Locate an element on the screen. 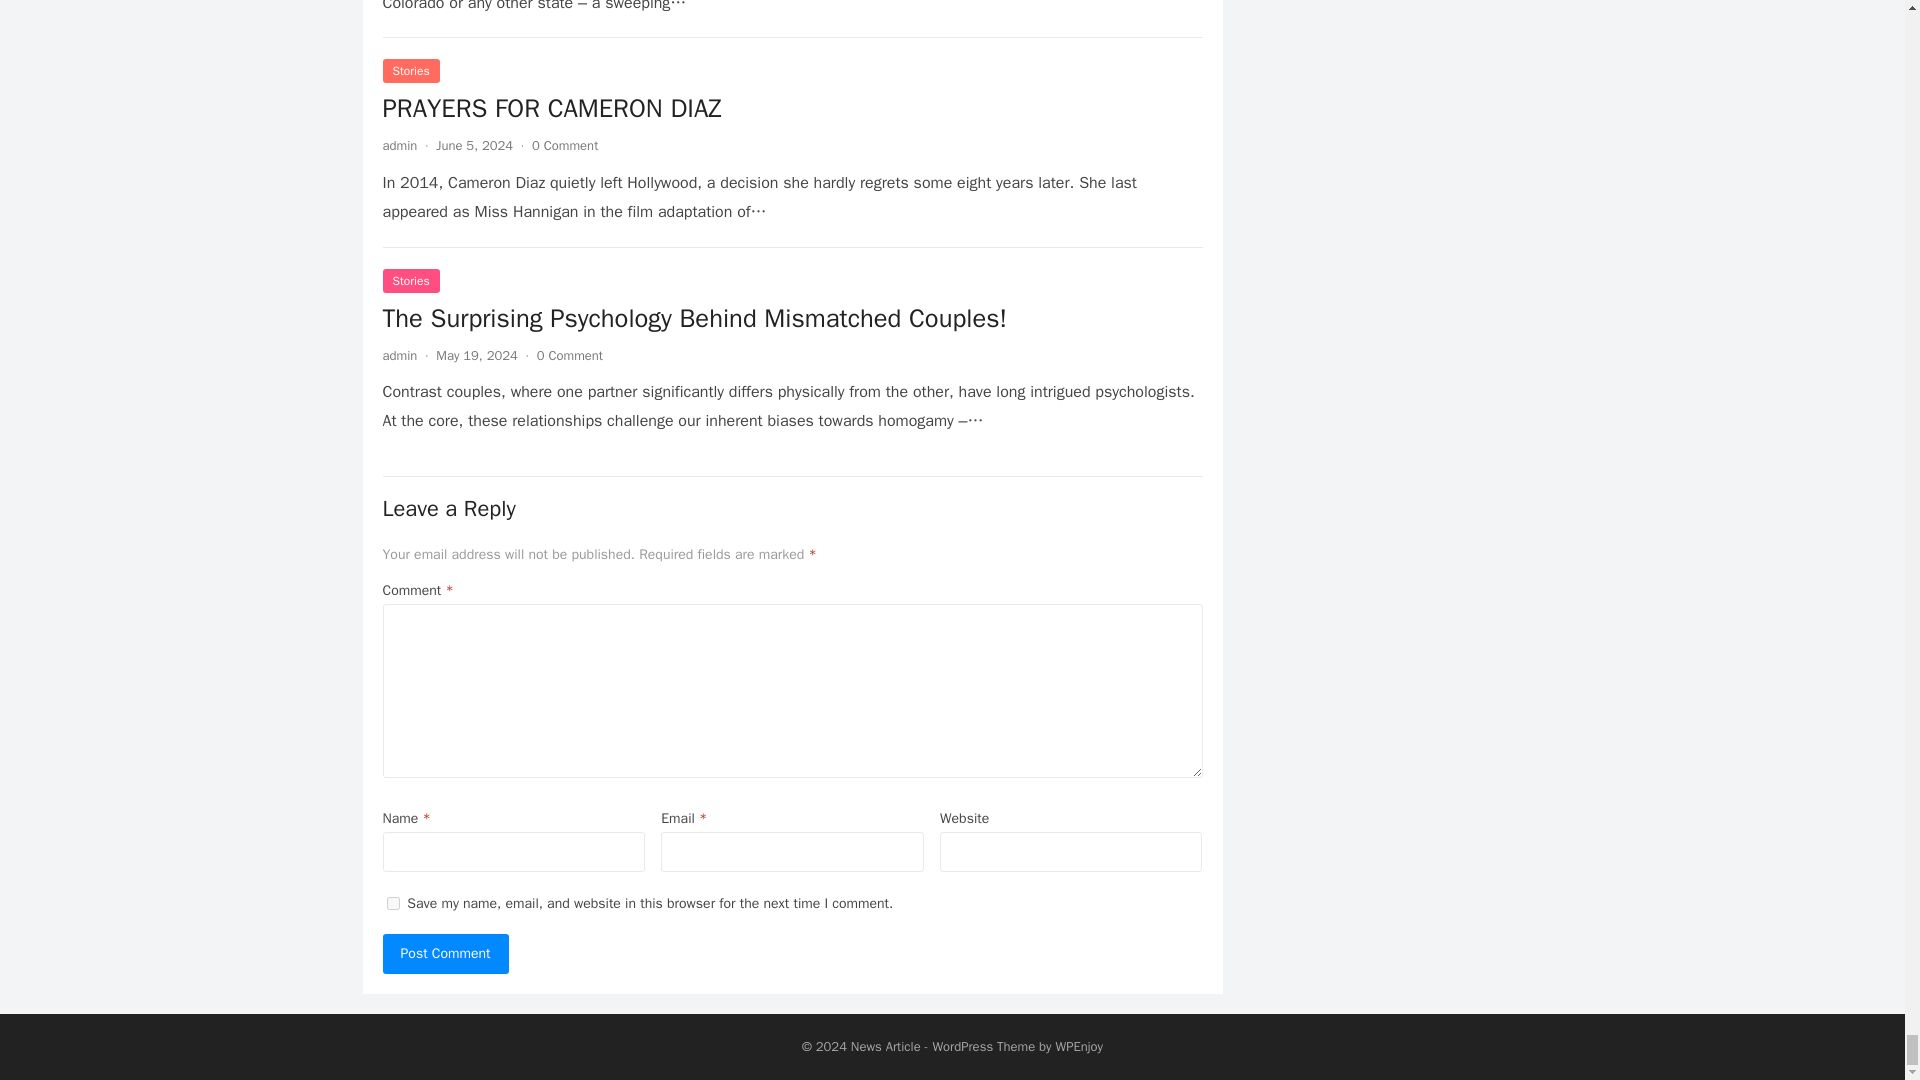  Posts by admin is located at coordinates (399, 354).